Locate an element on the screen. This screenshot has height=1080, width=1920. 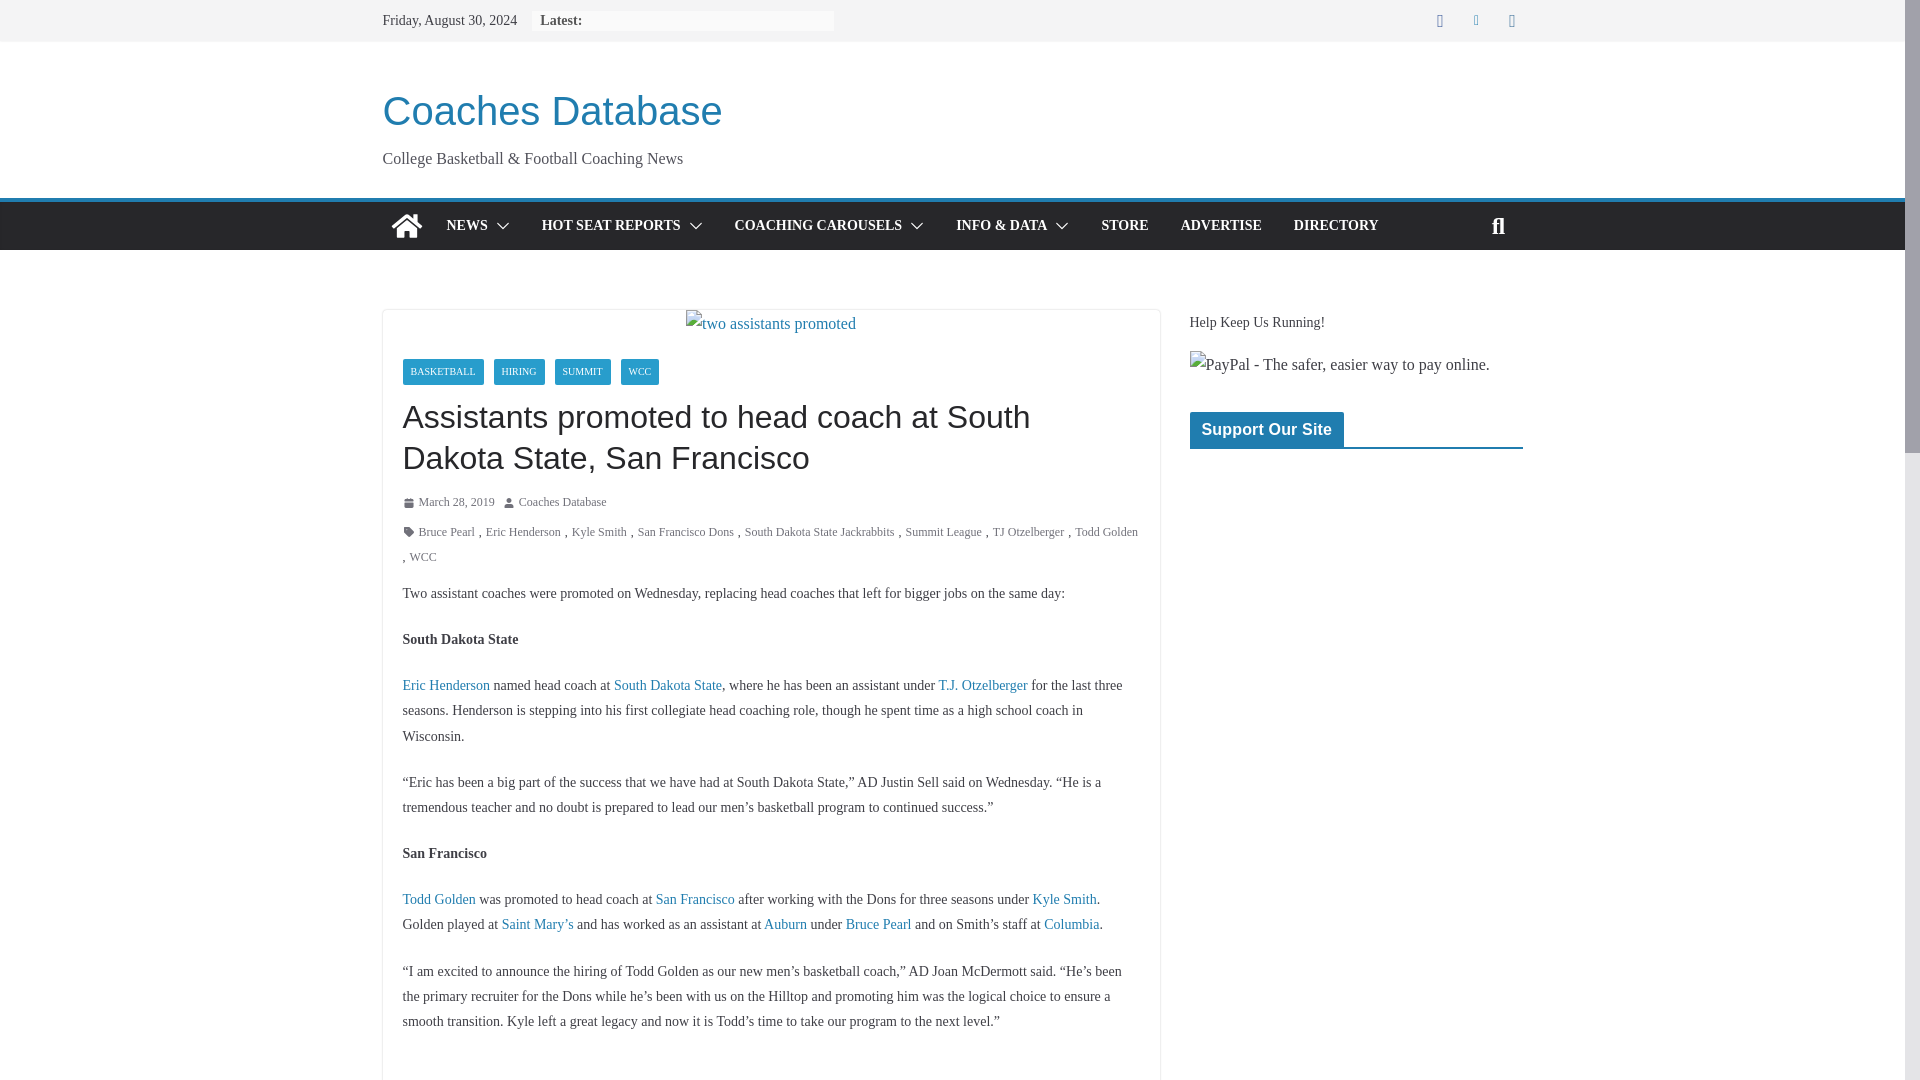
ADVERTISE is located at coordinates (1220, 225).